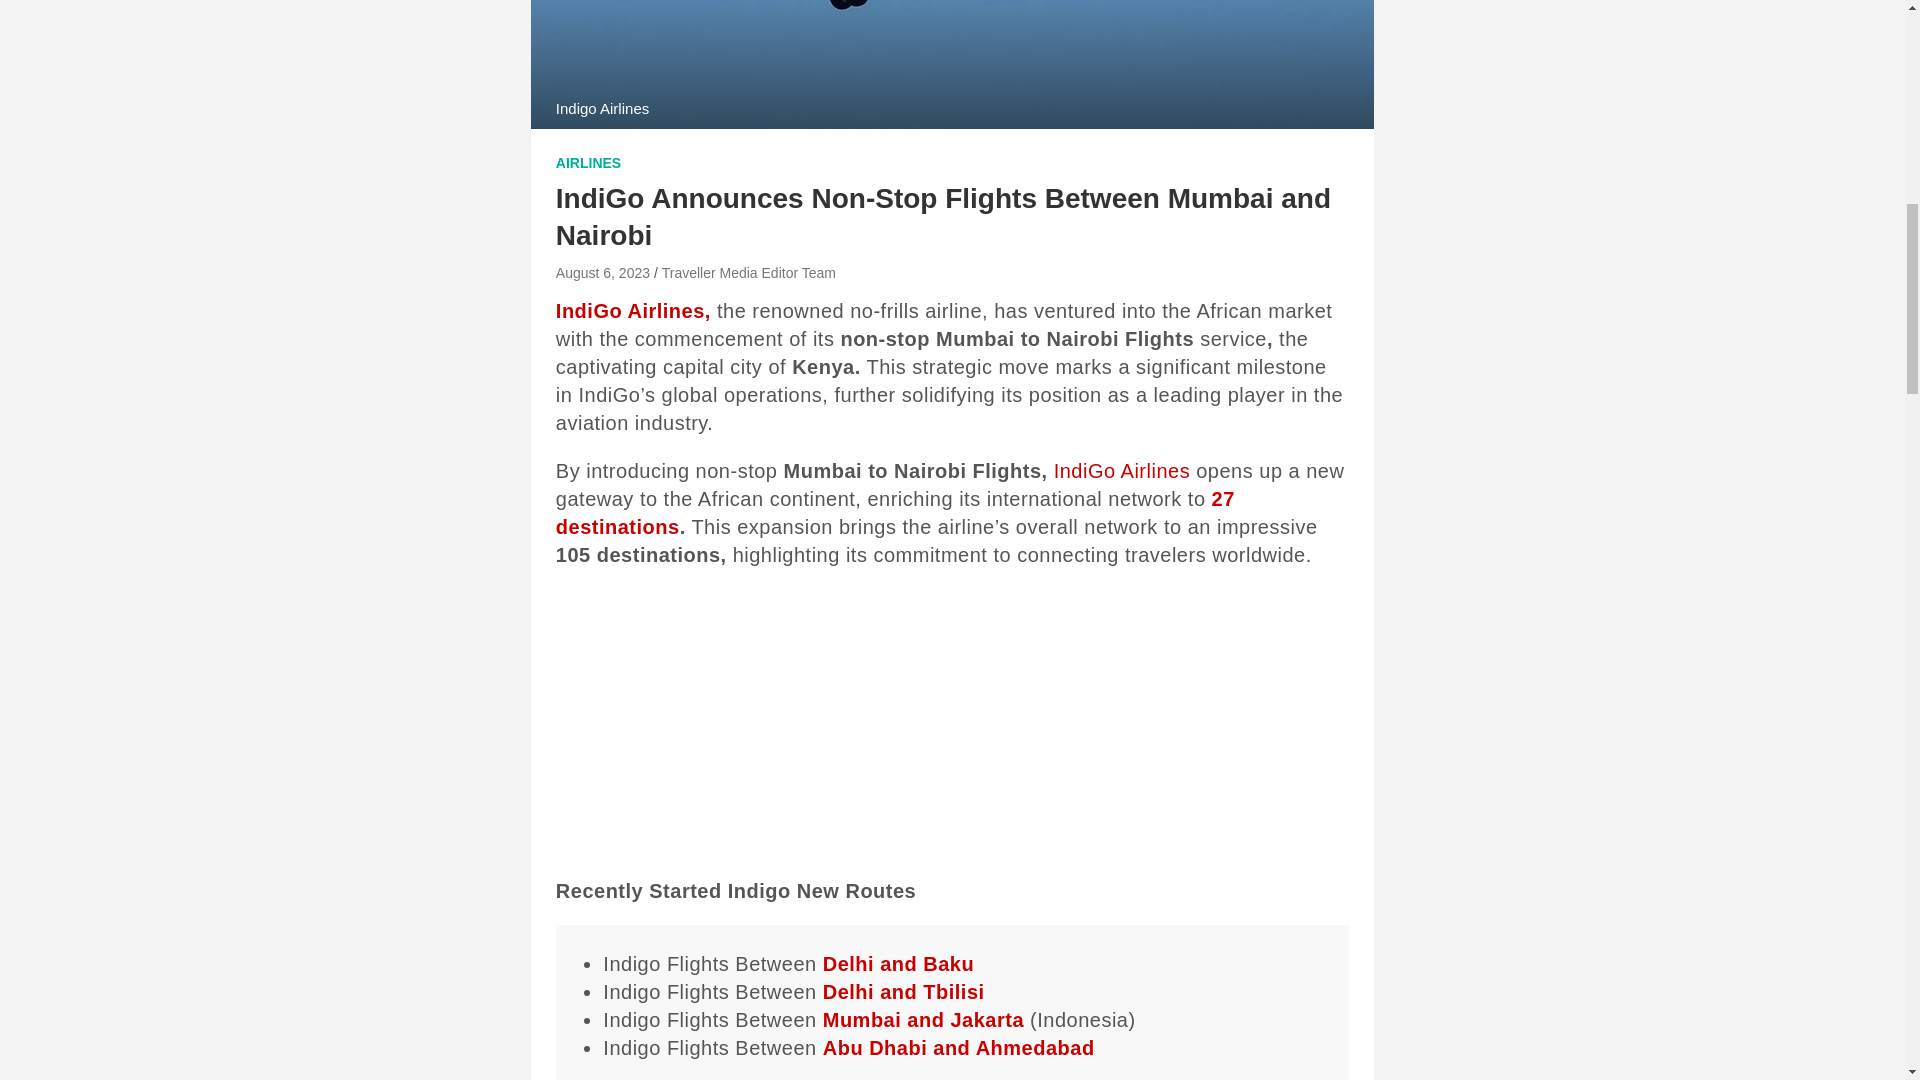  I want to click on Mumbai and Jakarta, so click(923, 1020).